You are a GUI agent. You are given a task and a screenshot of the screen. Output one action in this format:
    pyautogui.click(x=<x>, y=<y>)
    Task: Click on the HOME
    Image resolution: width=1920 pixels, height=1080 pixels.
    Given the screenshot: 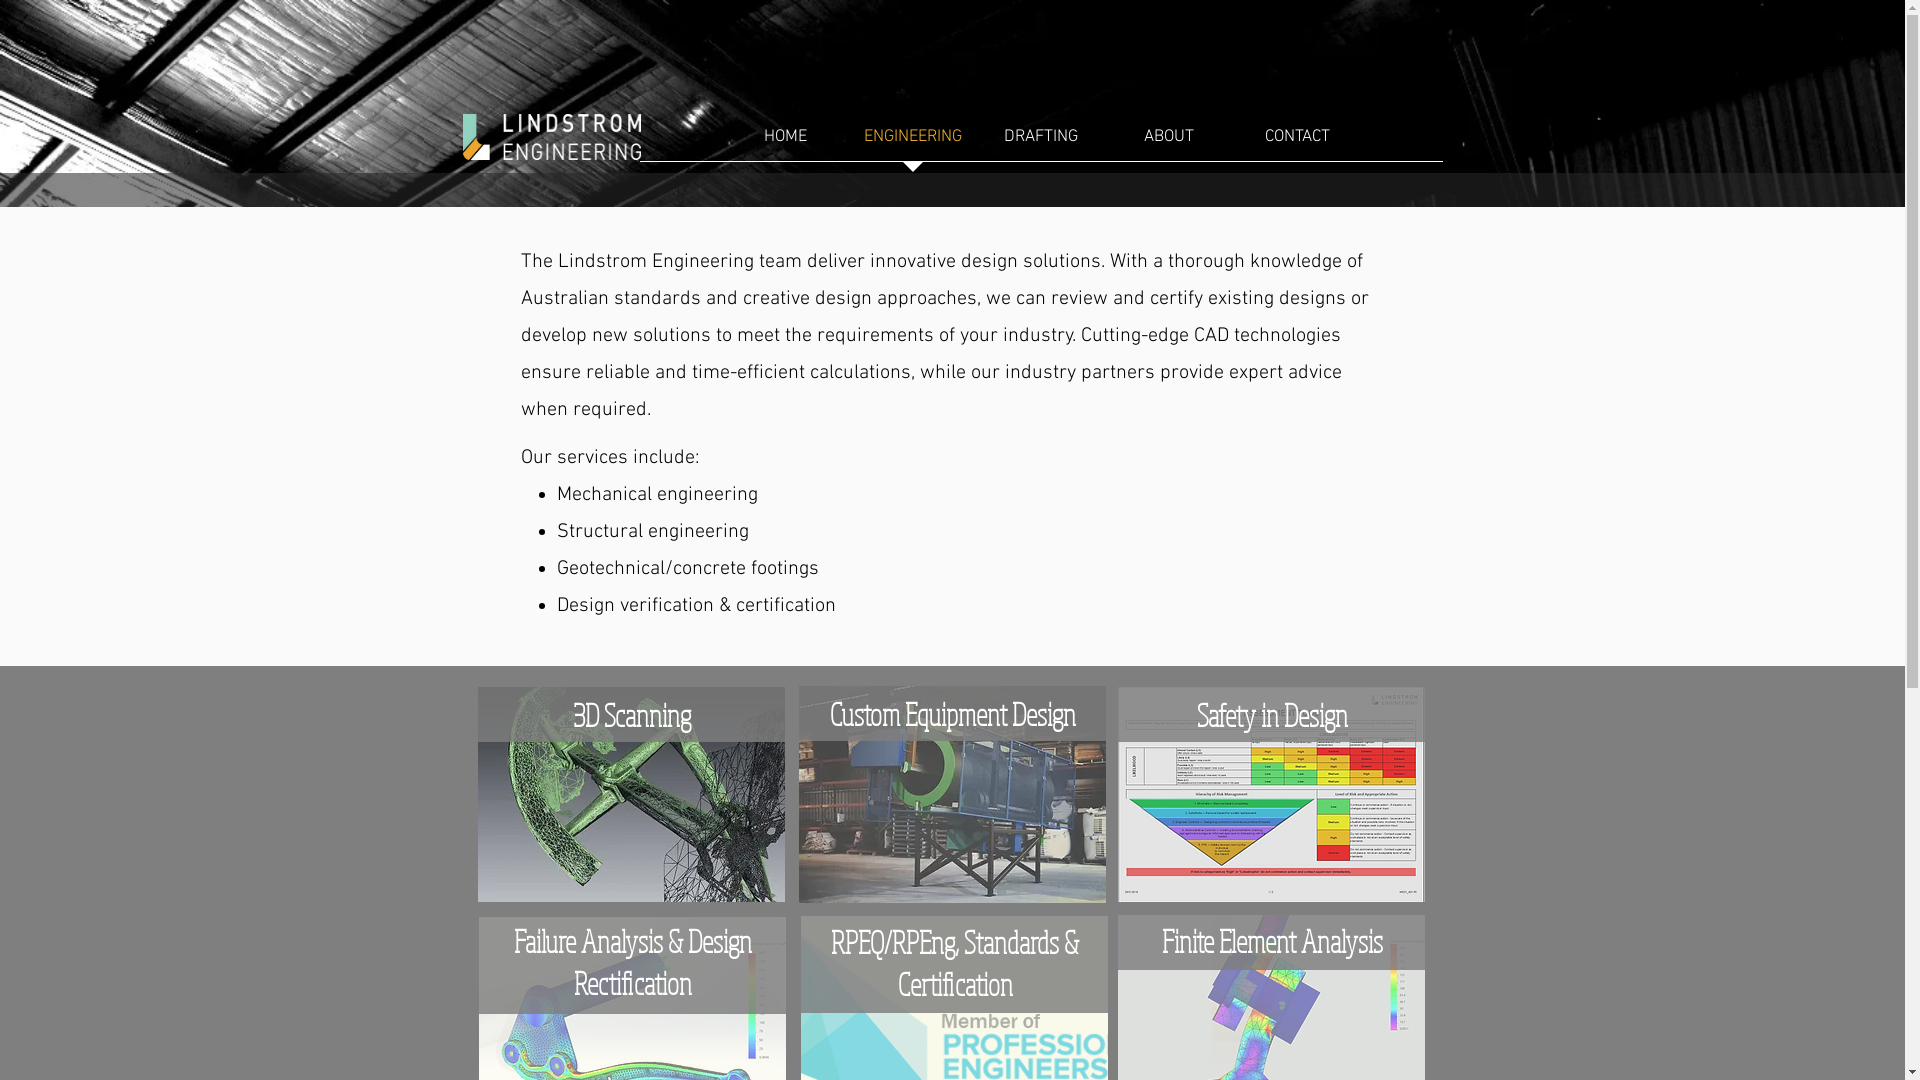 What is the action you would take?
    pyautogui.click(x=785, y=144)
    